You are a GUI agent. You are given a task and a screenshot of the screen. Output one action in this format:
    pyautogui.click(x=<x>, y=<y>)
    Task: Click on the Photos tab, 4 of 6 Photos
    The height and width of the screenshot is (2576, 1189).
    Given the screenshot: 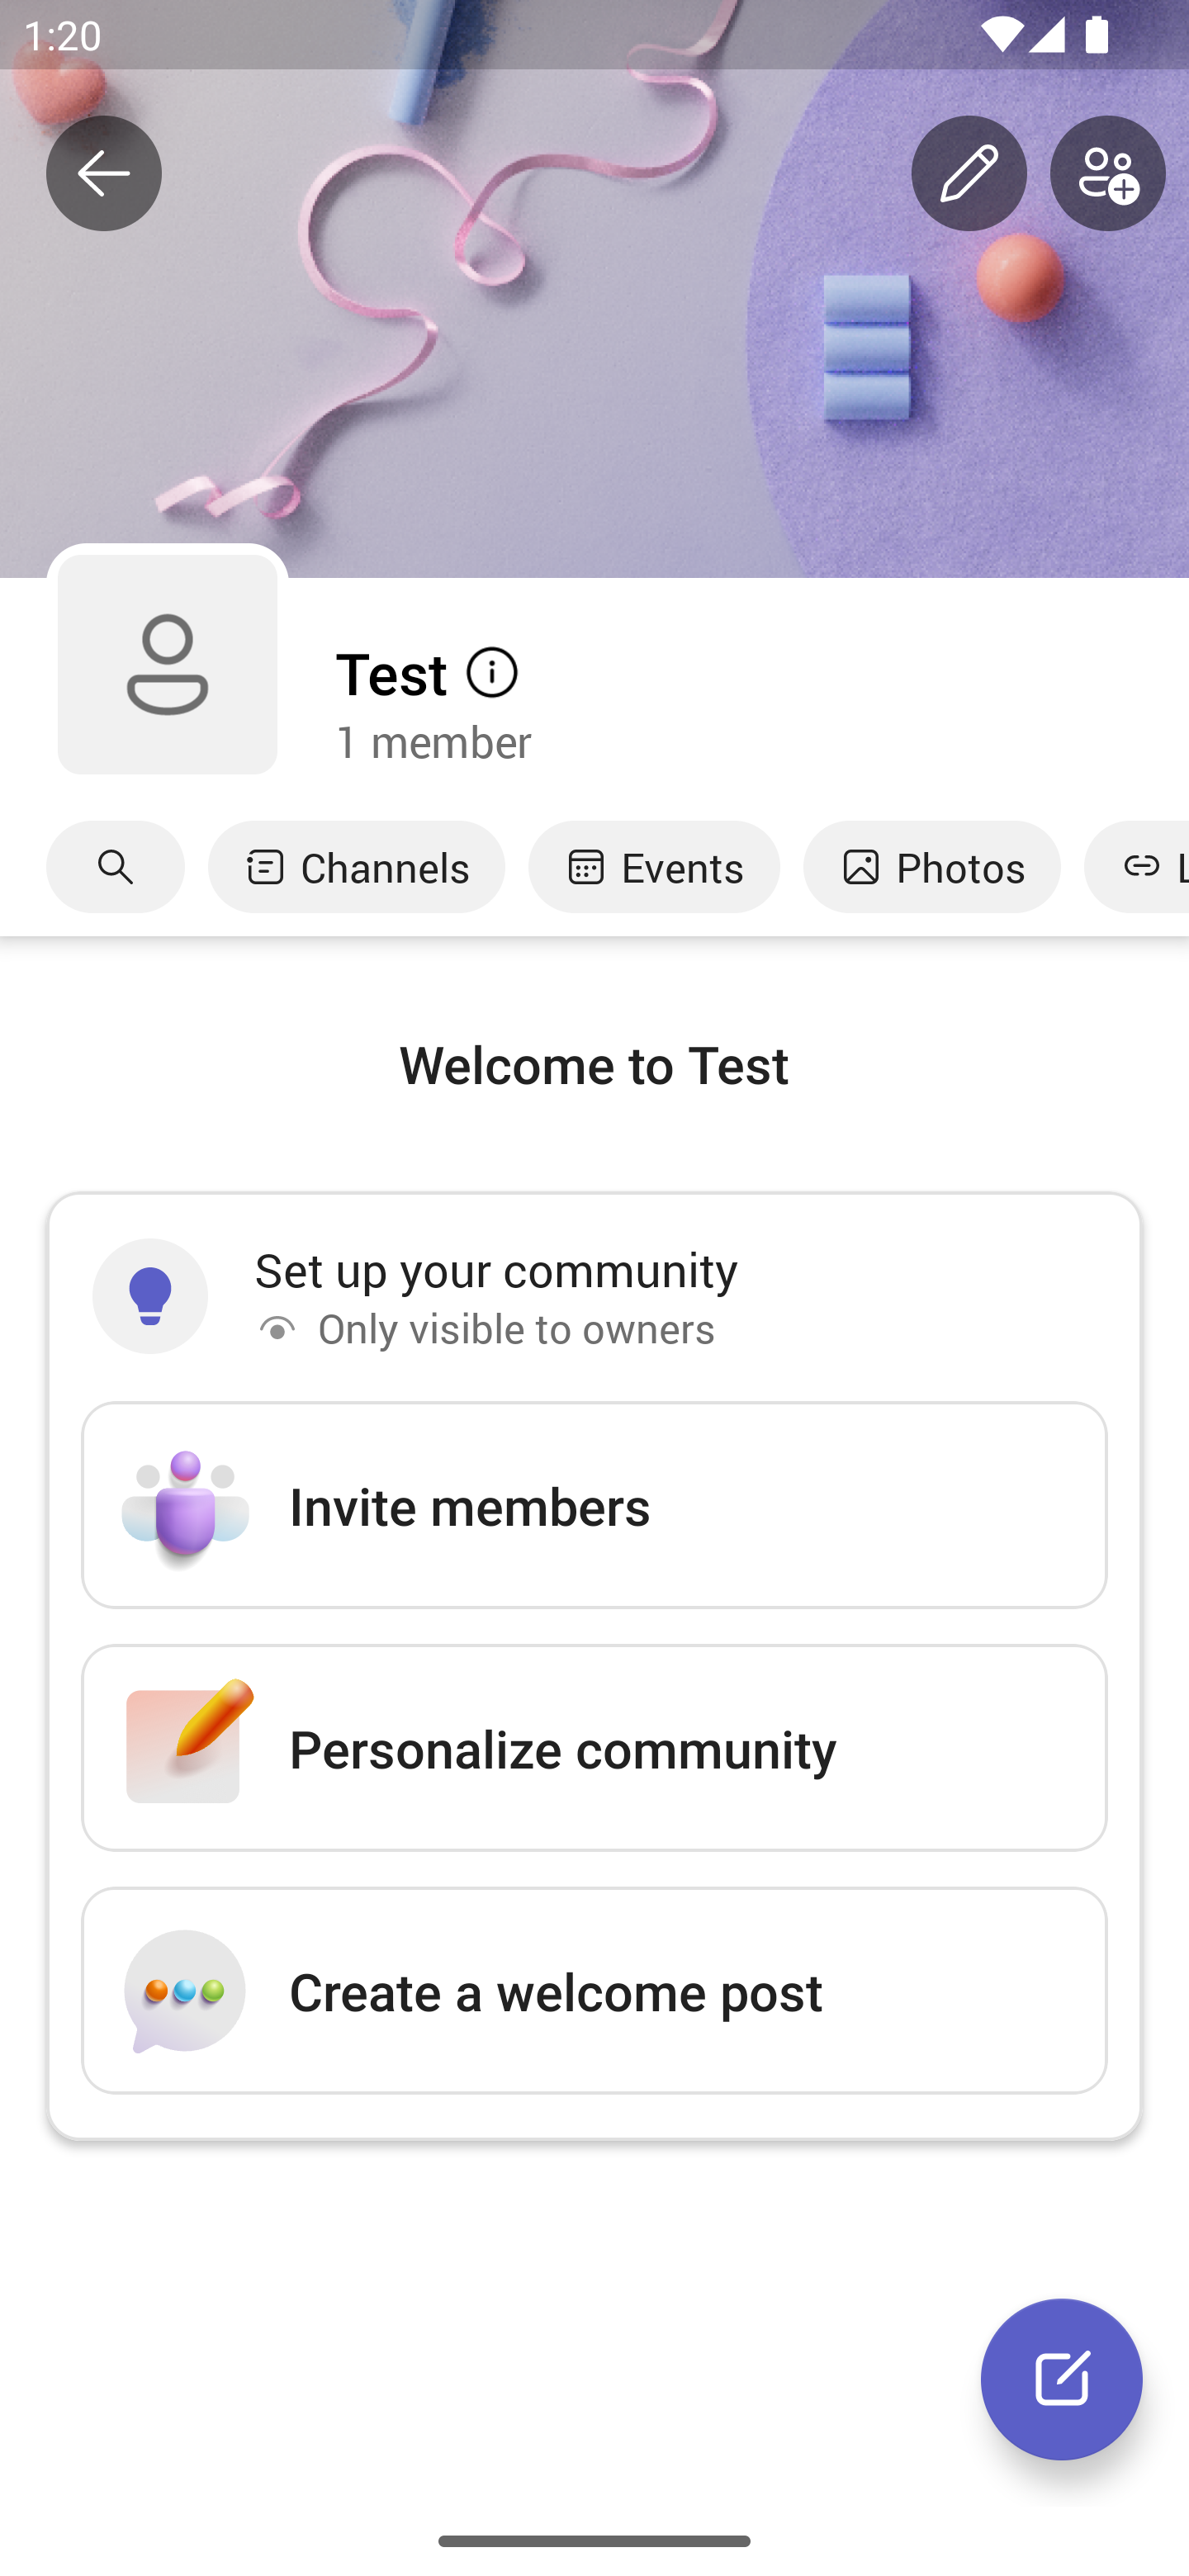 What is the action you would take?
    pyautogui.click(x=931, y=867)
    